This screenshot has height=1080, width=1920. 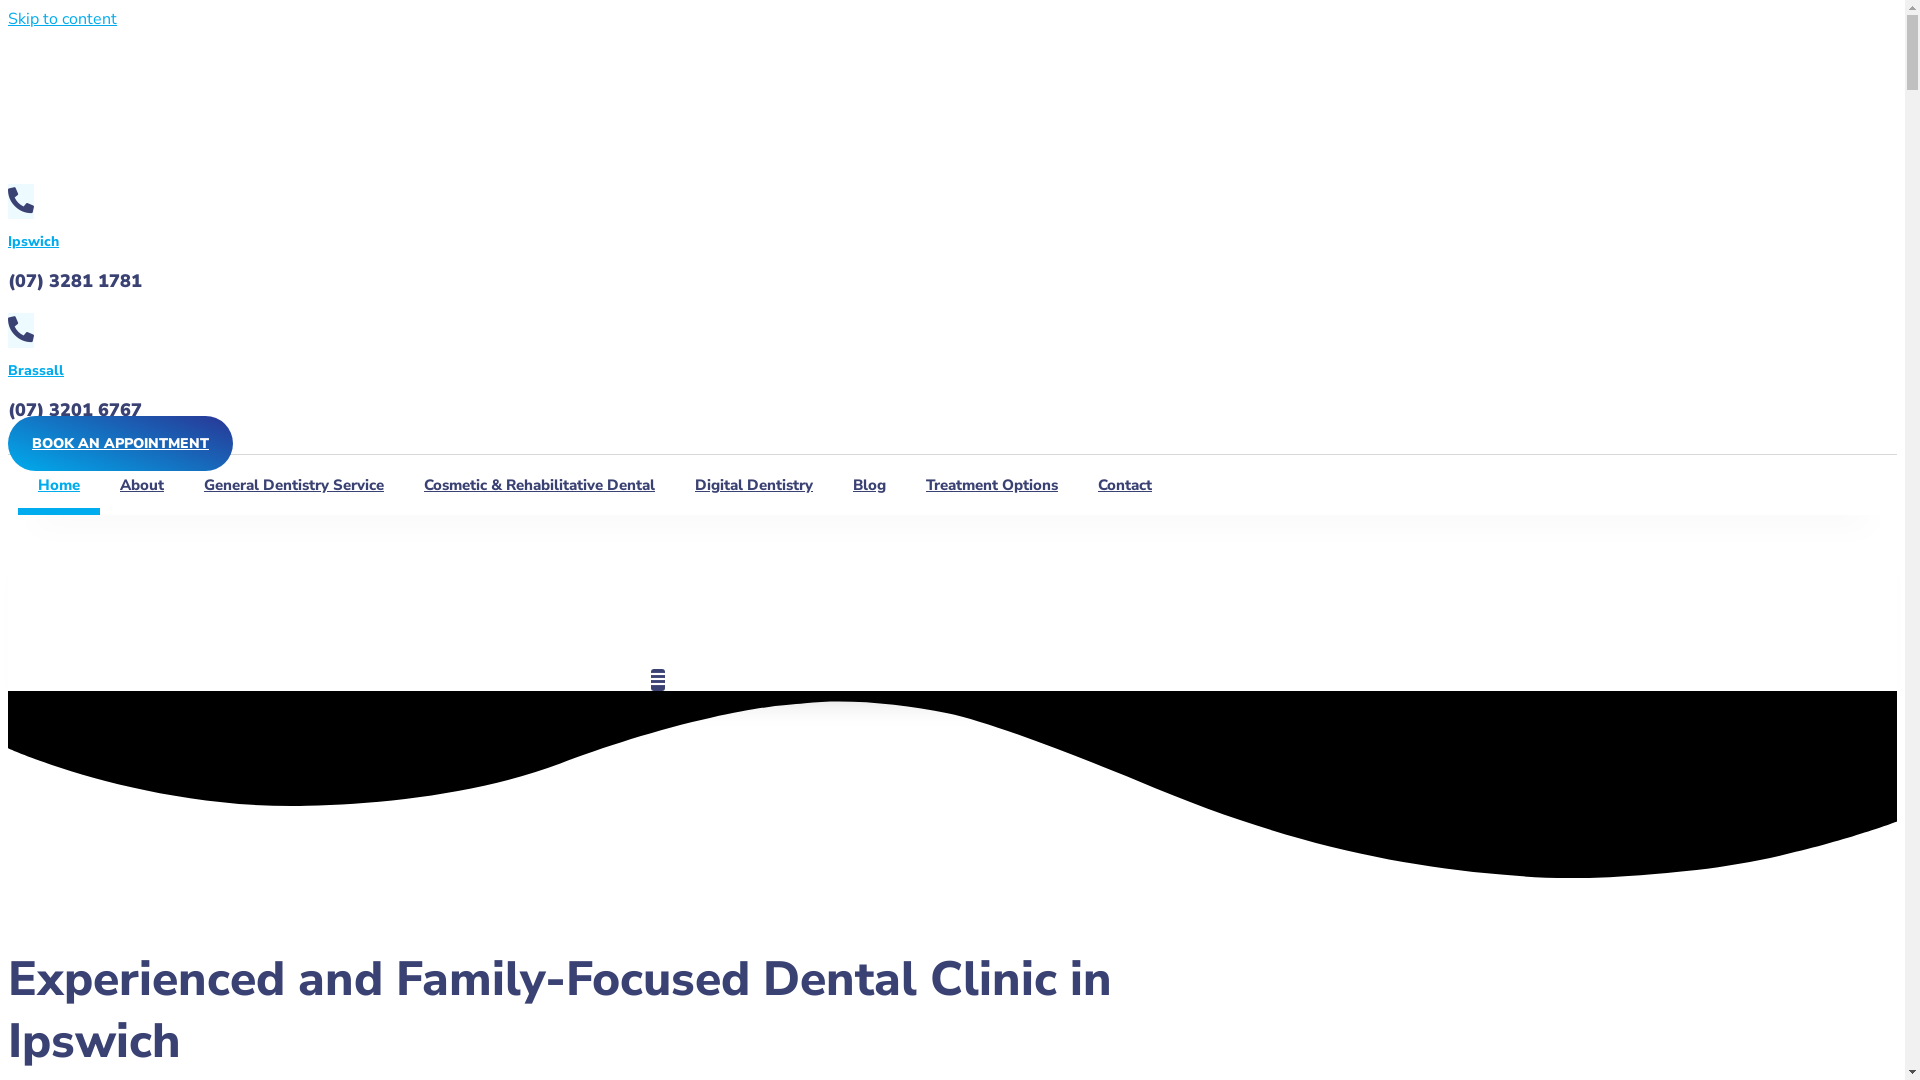 What do you see at coordinates (754, 485) in the screenshot?
I see `Digital Dentistry` at bounding box center [754, 485].